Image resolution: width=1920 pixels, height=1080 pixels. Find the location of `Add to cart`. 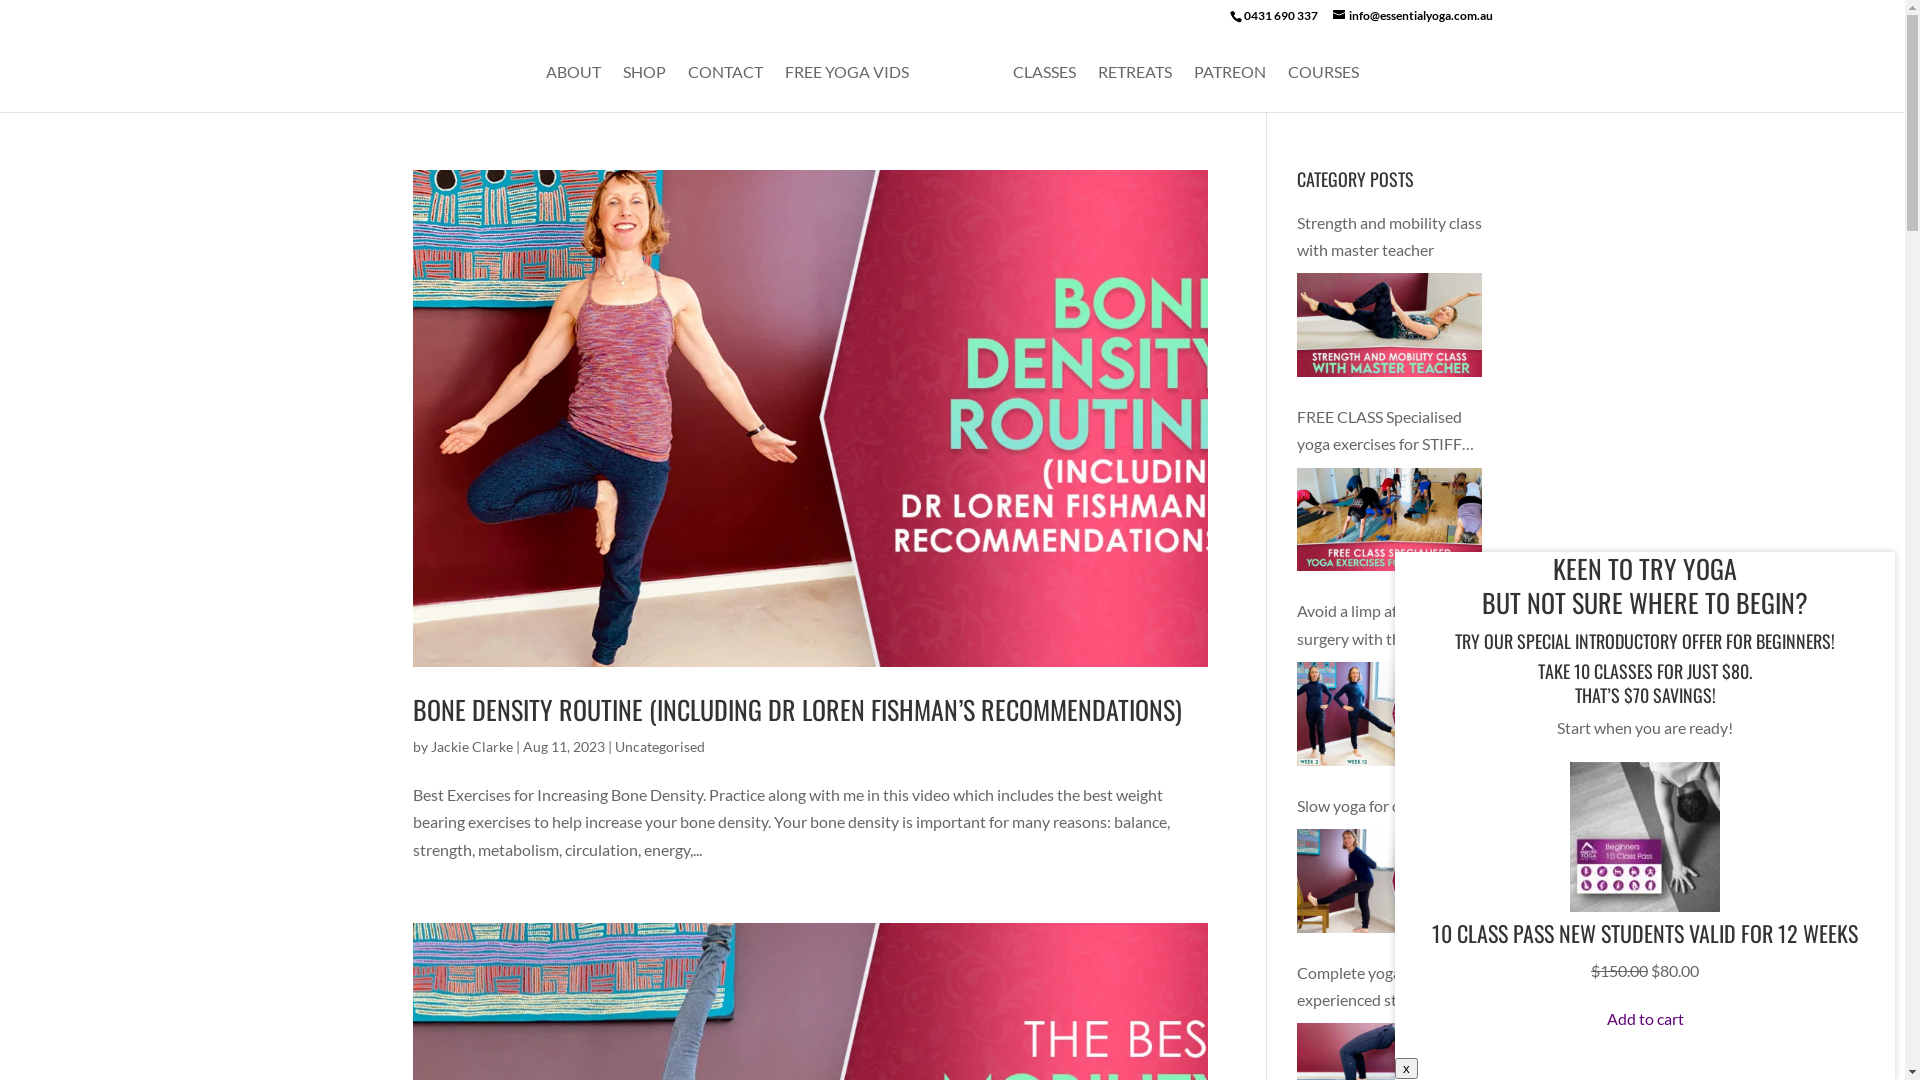

Add to cart is located at coordinates (1644, 1018).